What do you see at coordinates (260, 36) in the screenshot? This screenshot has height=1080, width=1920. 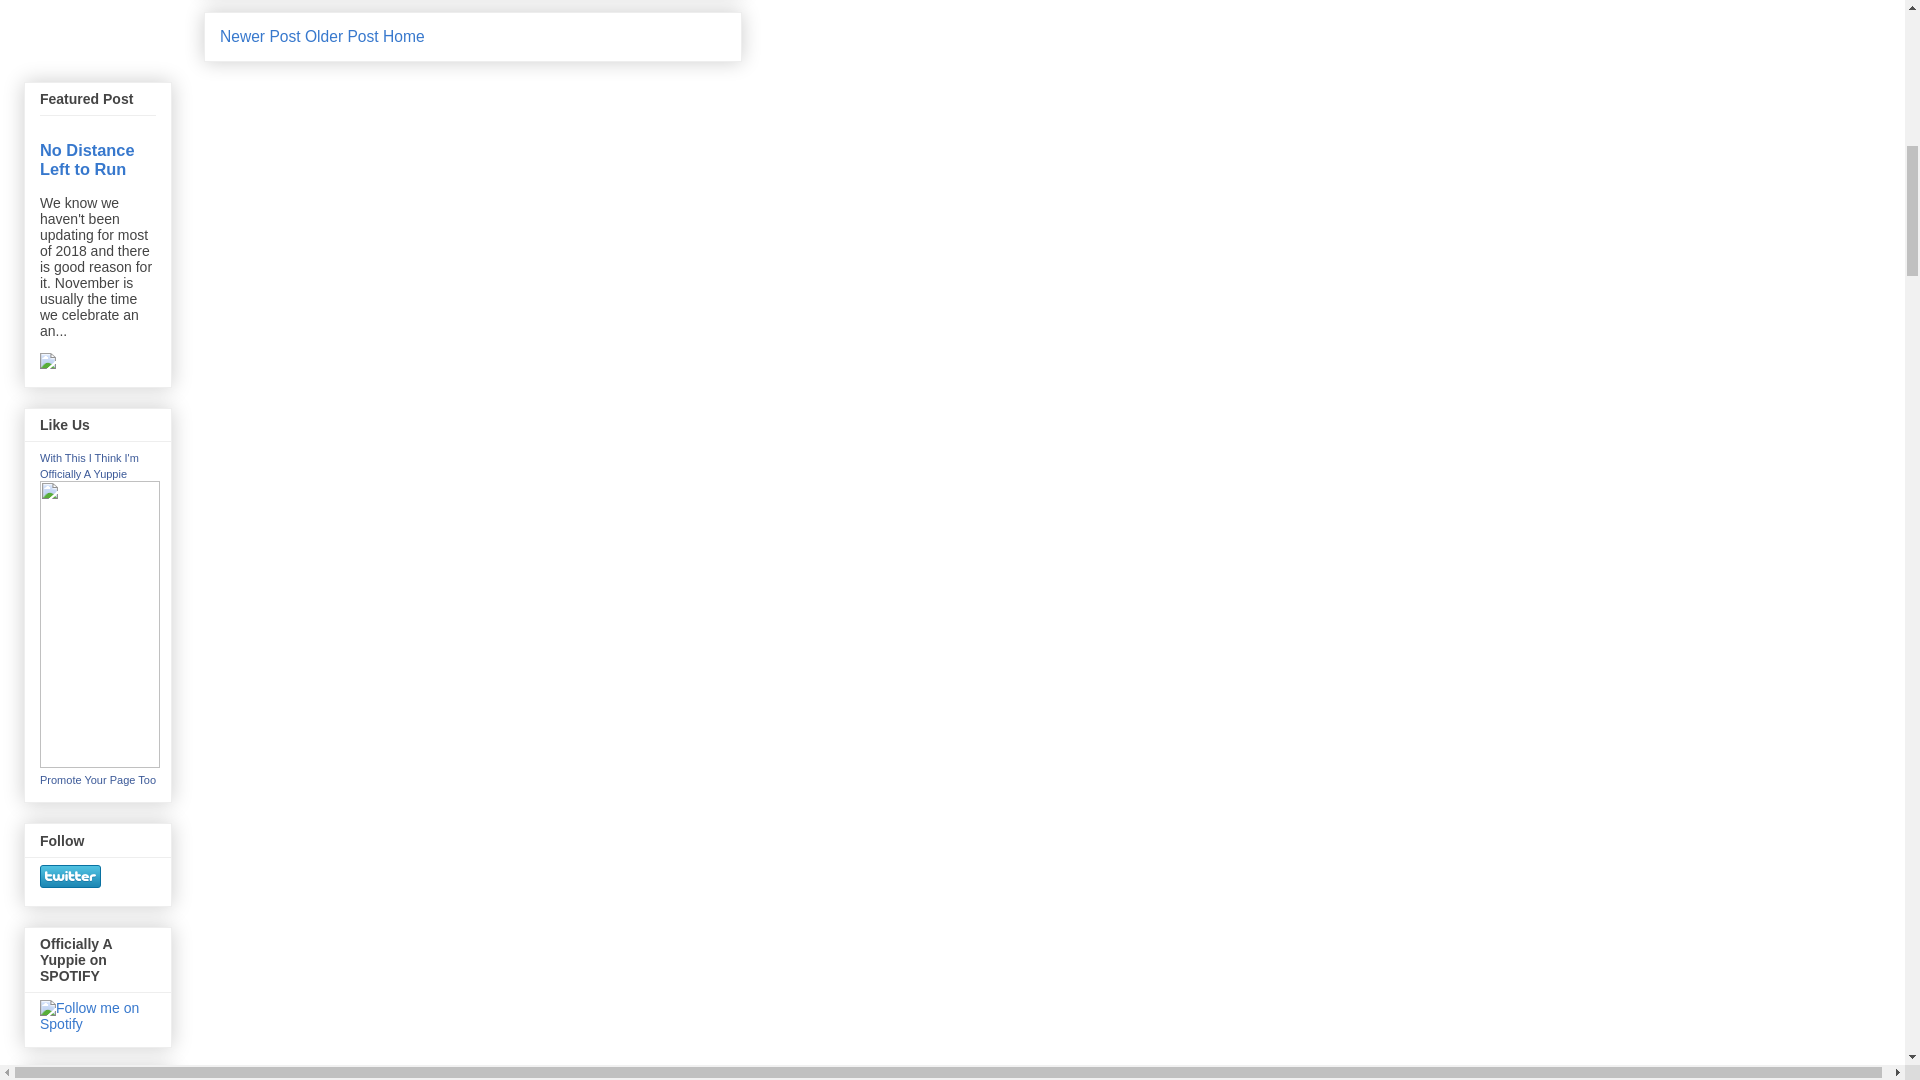 I see `Newer Post` at bounding box center [260, 36].